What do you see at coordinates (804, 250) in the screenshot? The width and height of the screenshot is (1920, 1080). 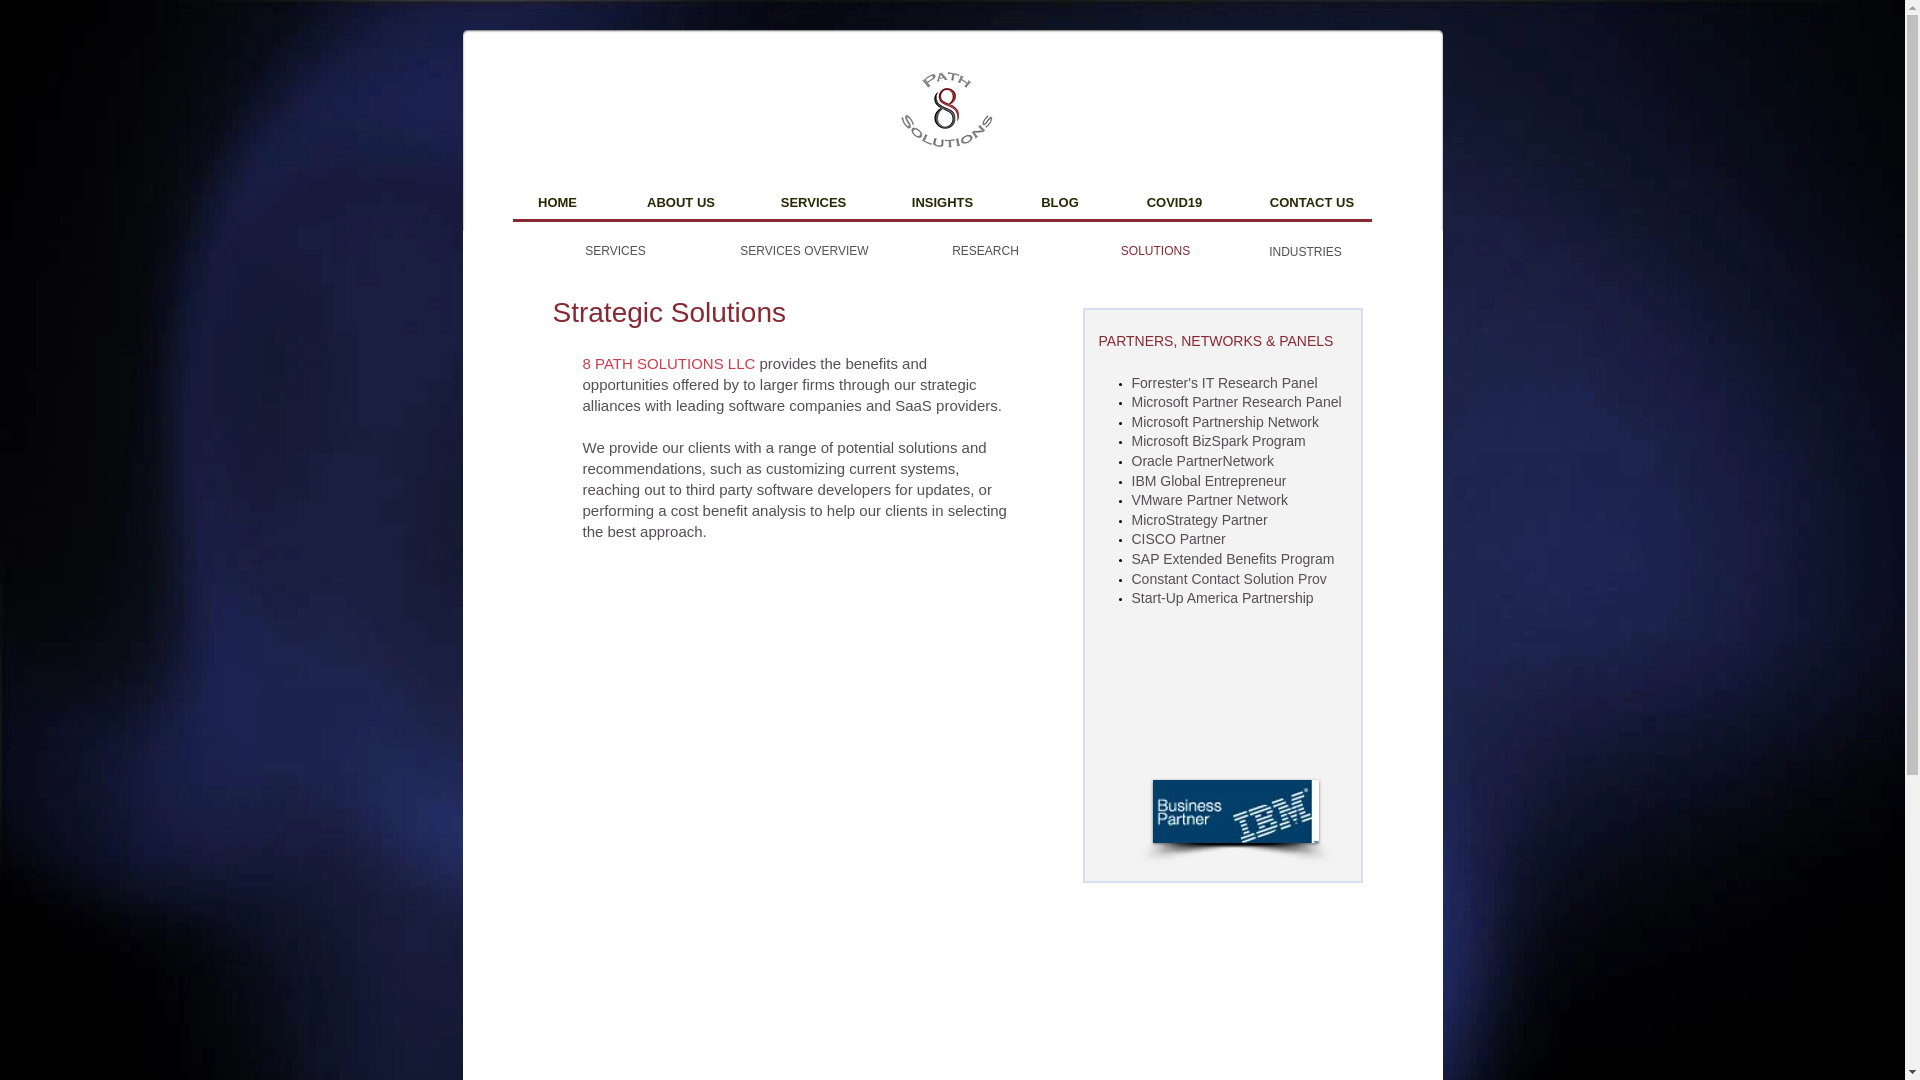 I see `SERVICES OVERVIEW` at bounding box center [804, 250].